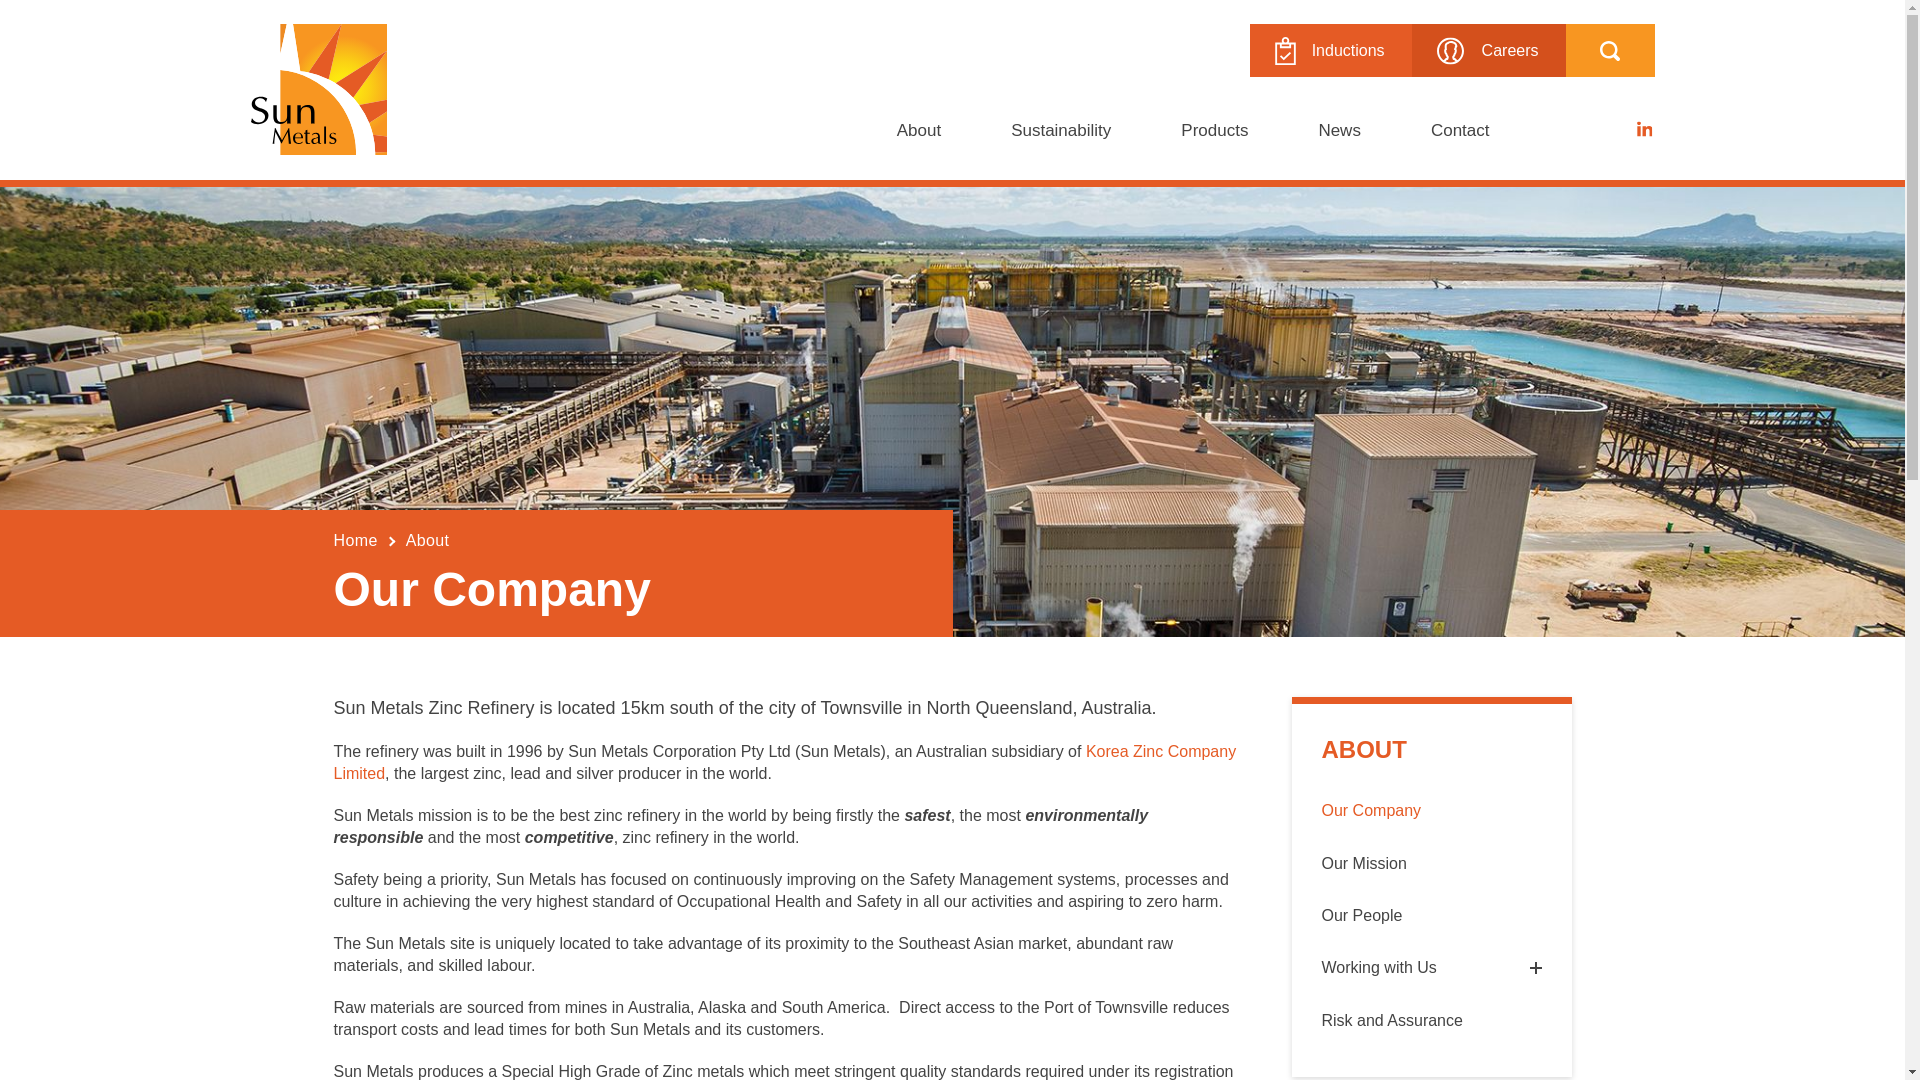 The image size is (1920, 1080). Describe the element at coordinates (356, 540) in the screenshot. I see `Home` at that location.